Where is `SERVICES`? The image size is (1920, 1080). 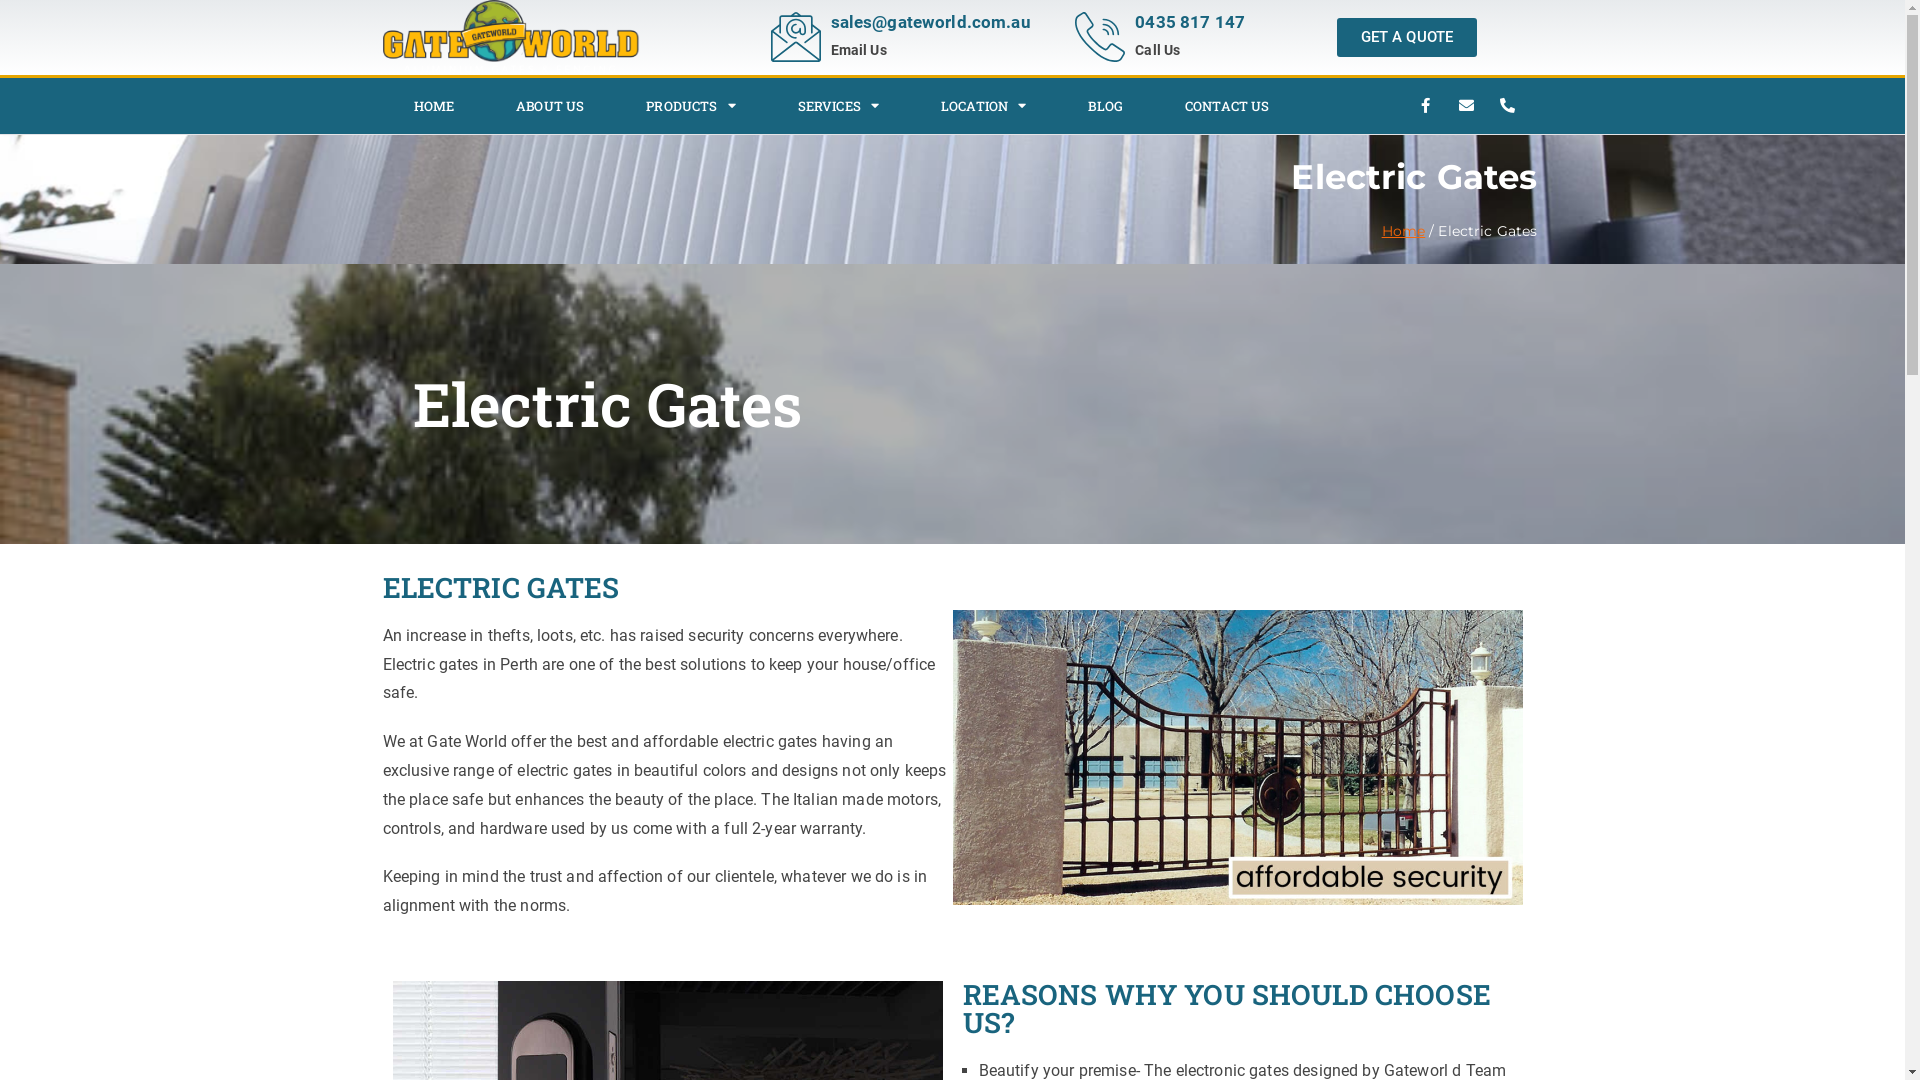
SERVICES is located at coordinates (838, 106).